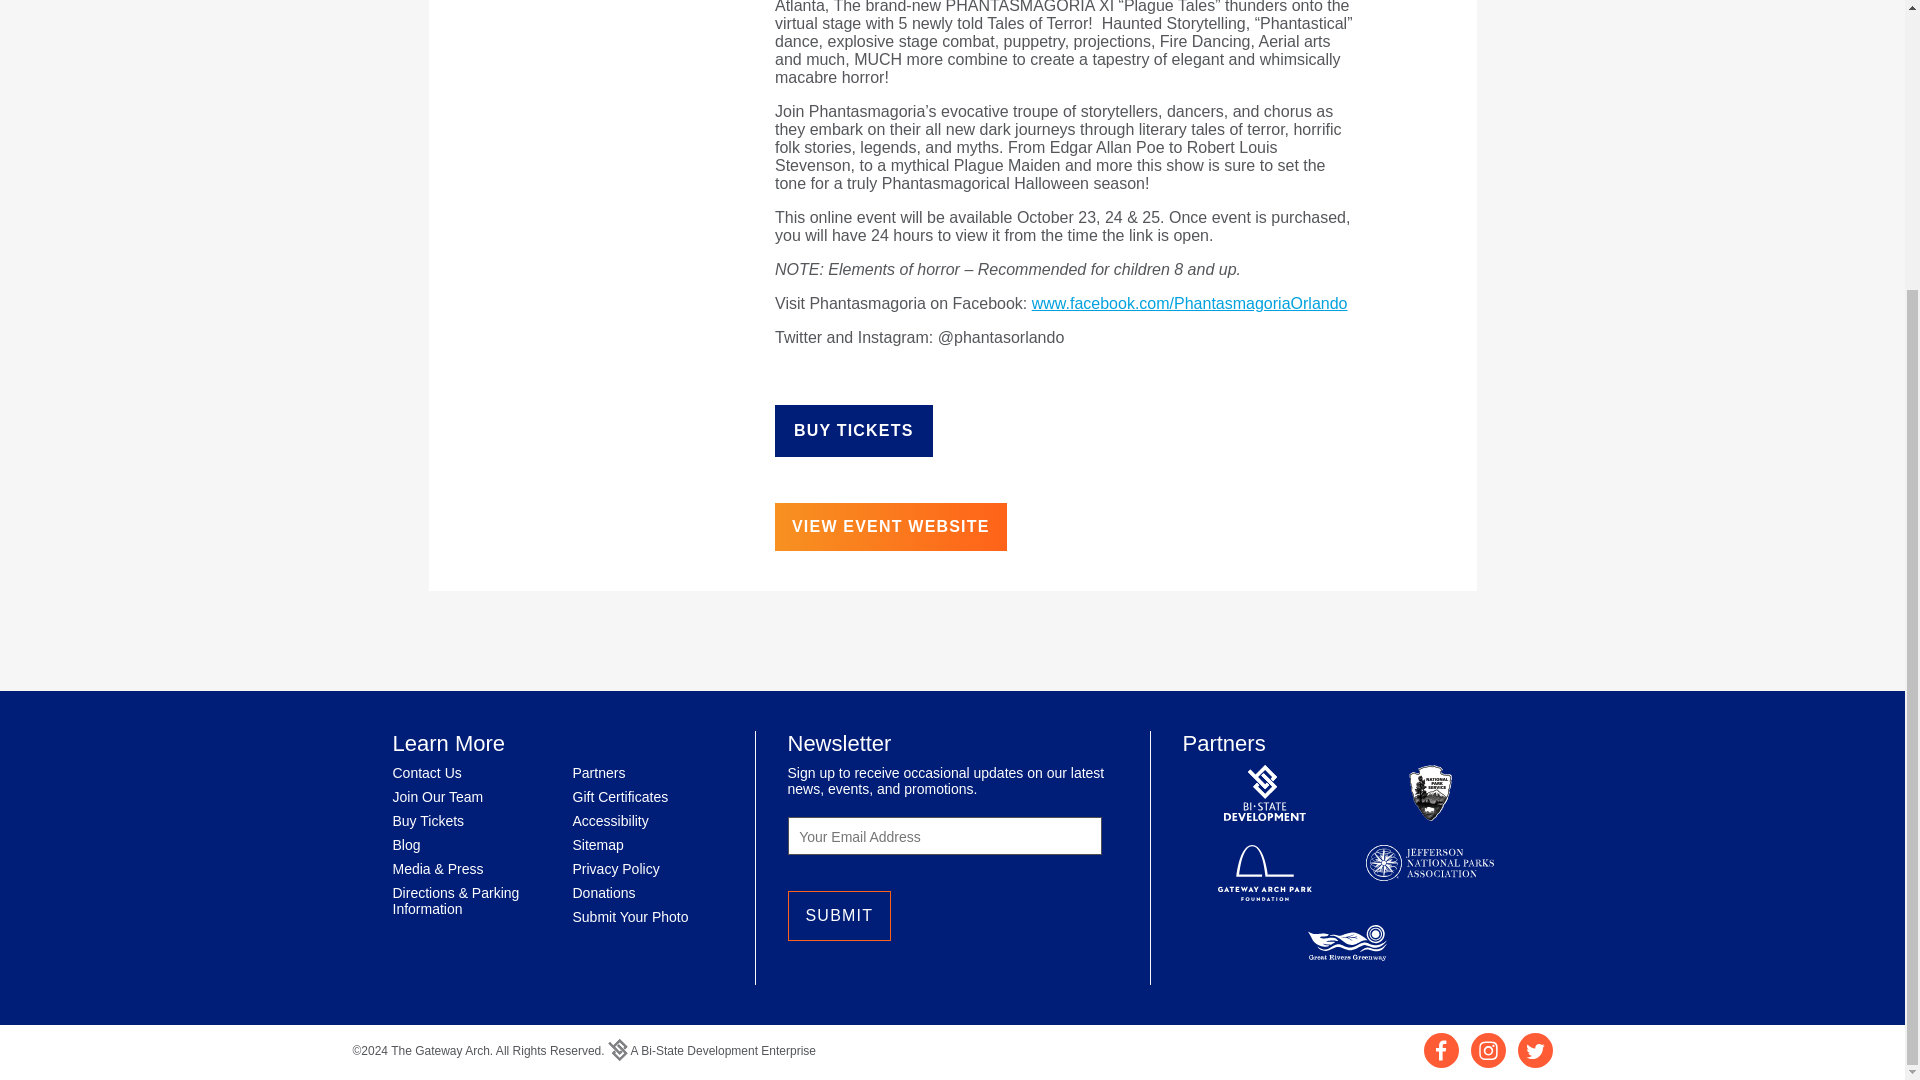 Image resolution: width=1920 pixels, height=1080 pixels. Describe the element at coordinates (437, 796) in the screenshot. I see `Join Our Team` at that location.